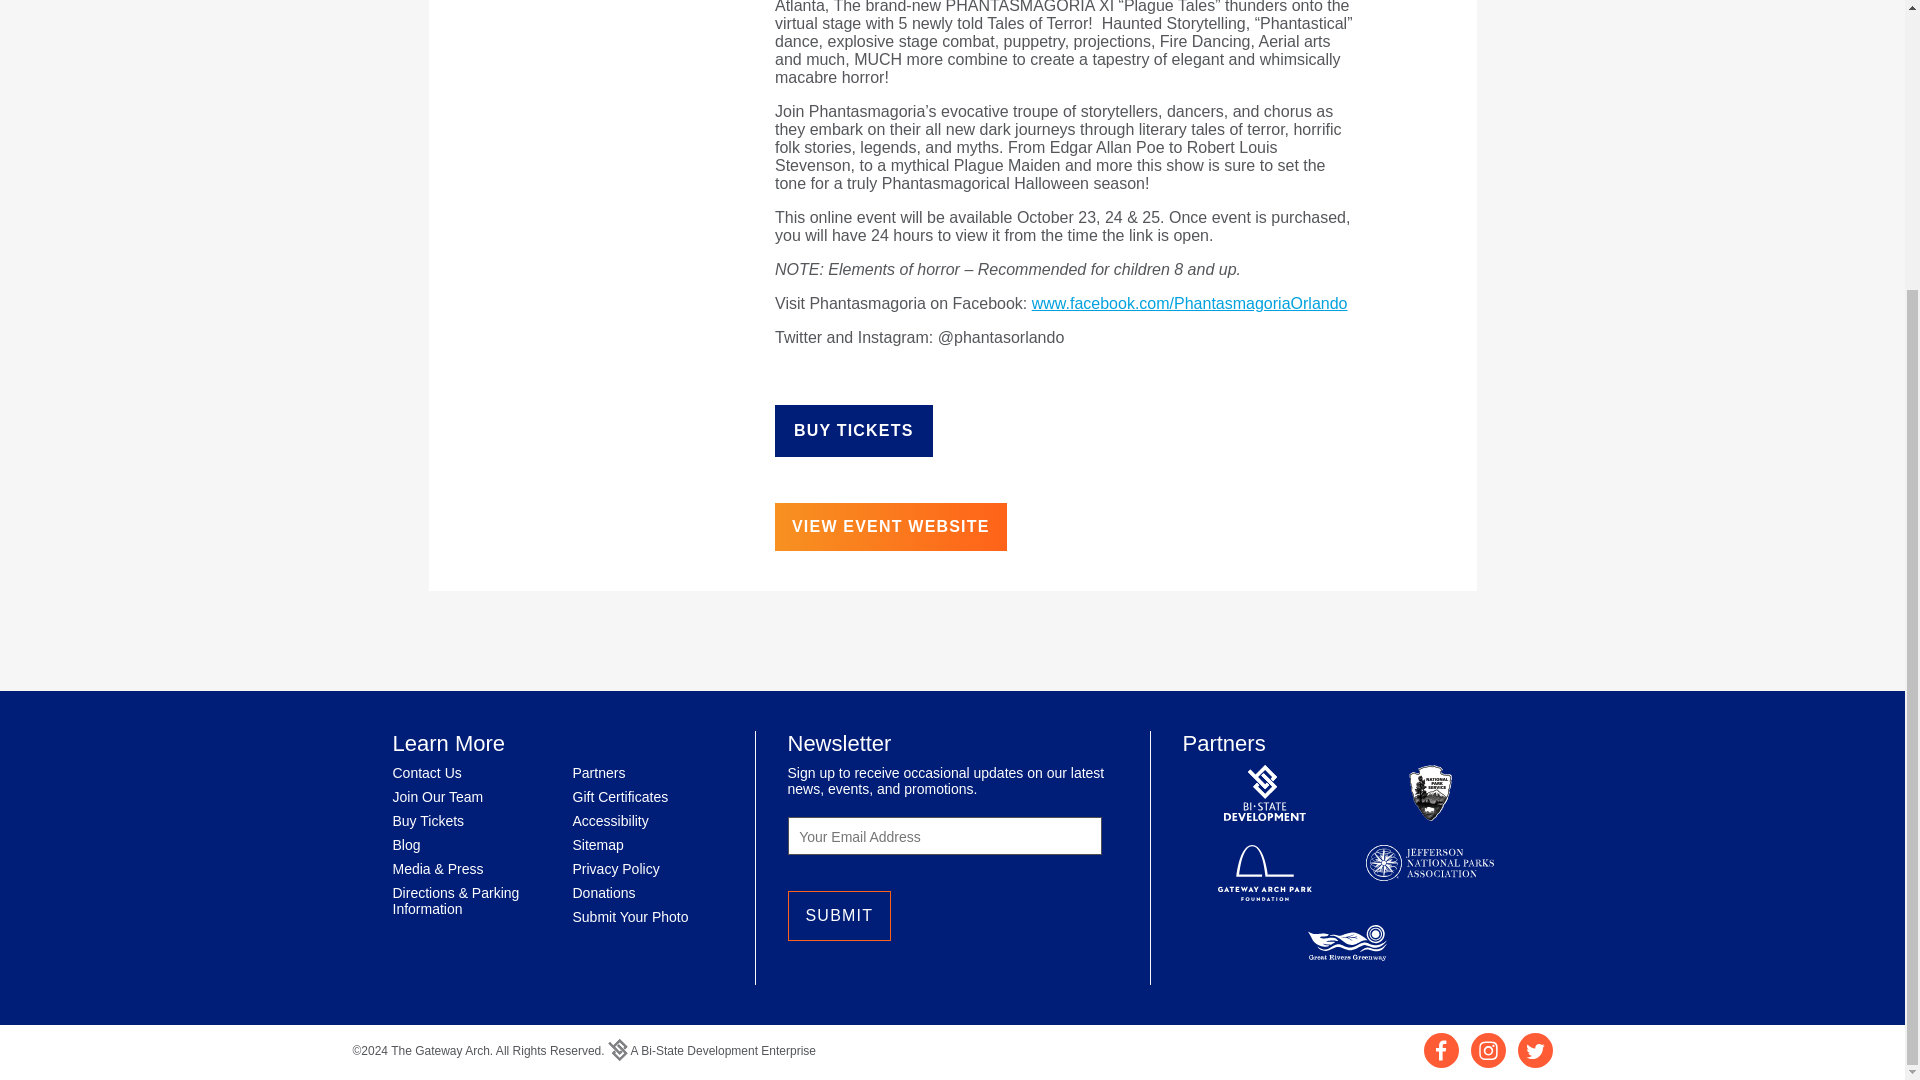 Image resolution: width=1920 pixels, height=1080 pixels. Describe the element at coordinates (437, 796) in the screenshot. I see `Join Our Team` at that location.